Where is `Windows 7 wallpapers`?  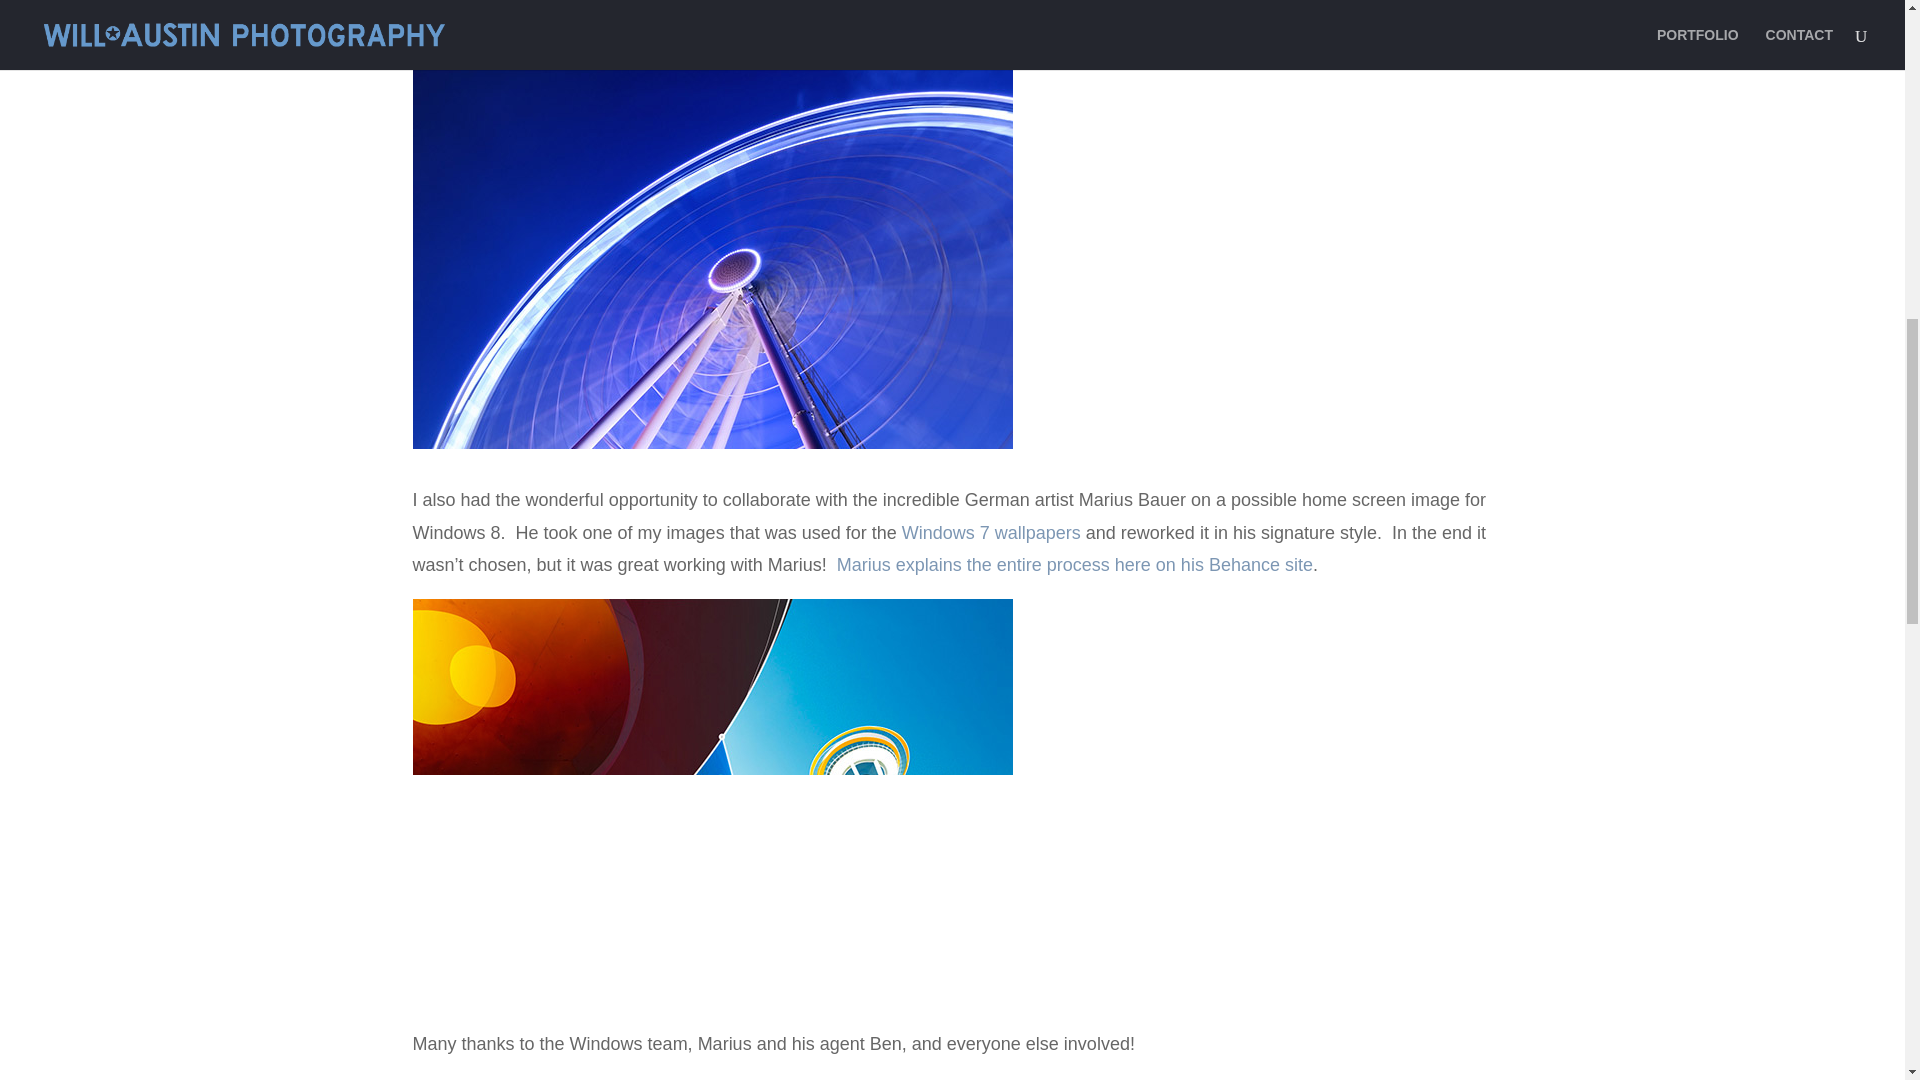 Windows 7 wallpapers is located at coordinates (991, 532).